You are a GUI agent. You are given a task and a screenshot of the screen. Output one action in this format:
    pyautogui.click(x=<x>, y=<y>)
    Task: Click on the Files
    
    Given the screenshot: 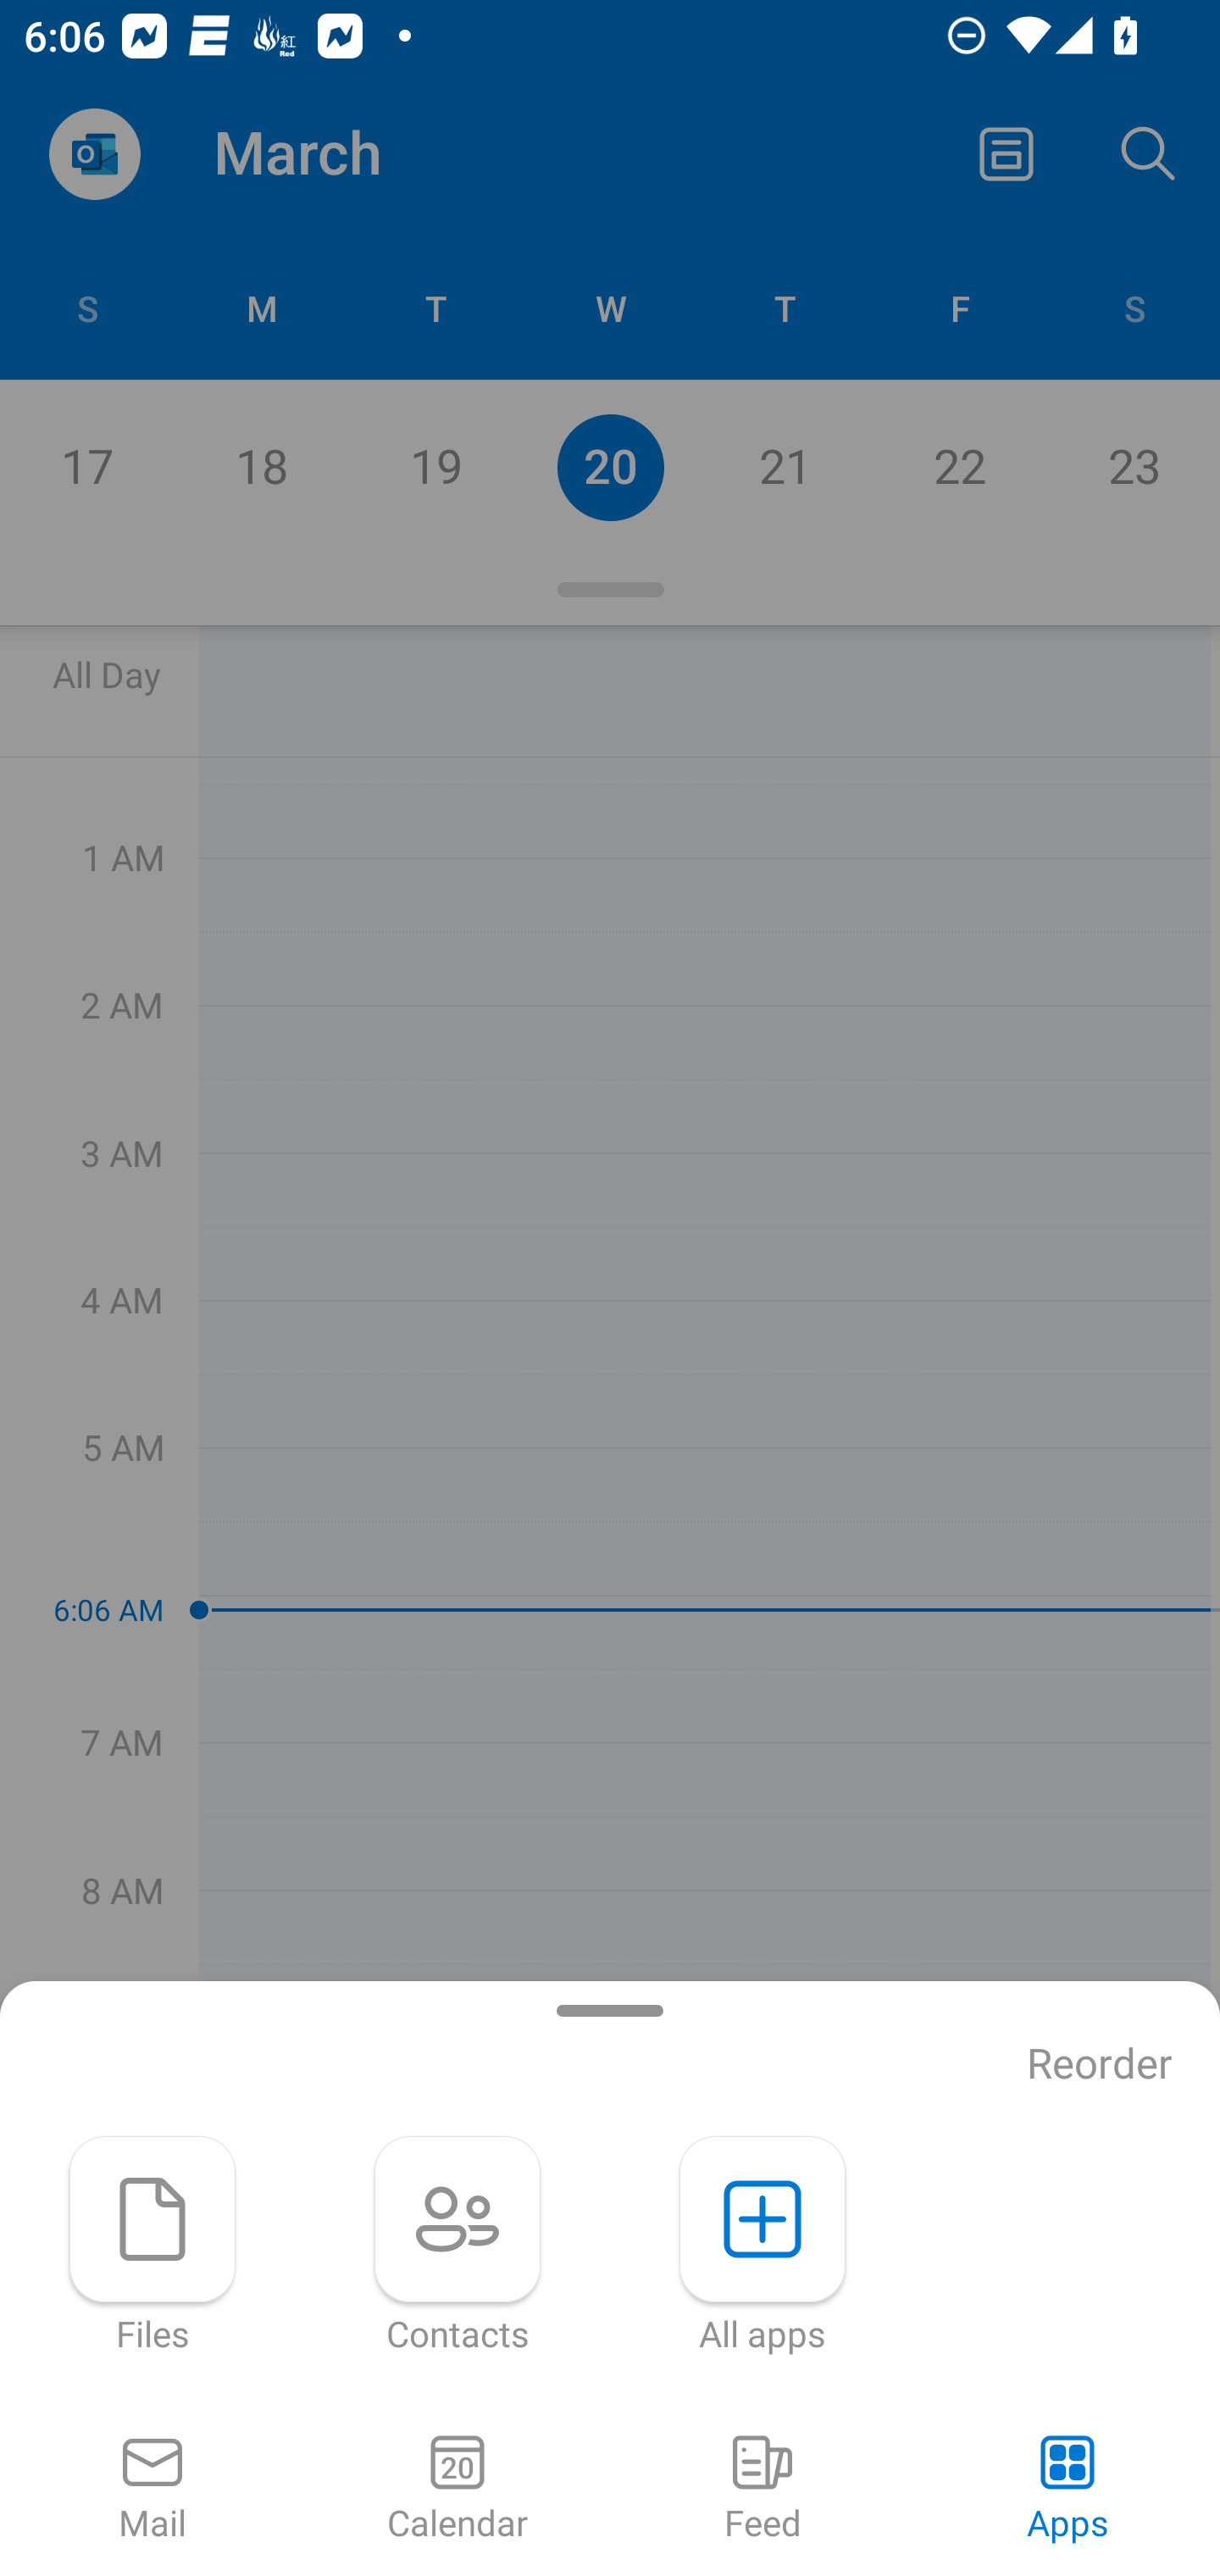 What is the action you would take?
    pyautogui.click(x=152, y=2246)
    